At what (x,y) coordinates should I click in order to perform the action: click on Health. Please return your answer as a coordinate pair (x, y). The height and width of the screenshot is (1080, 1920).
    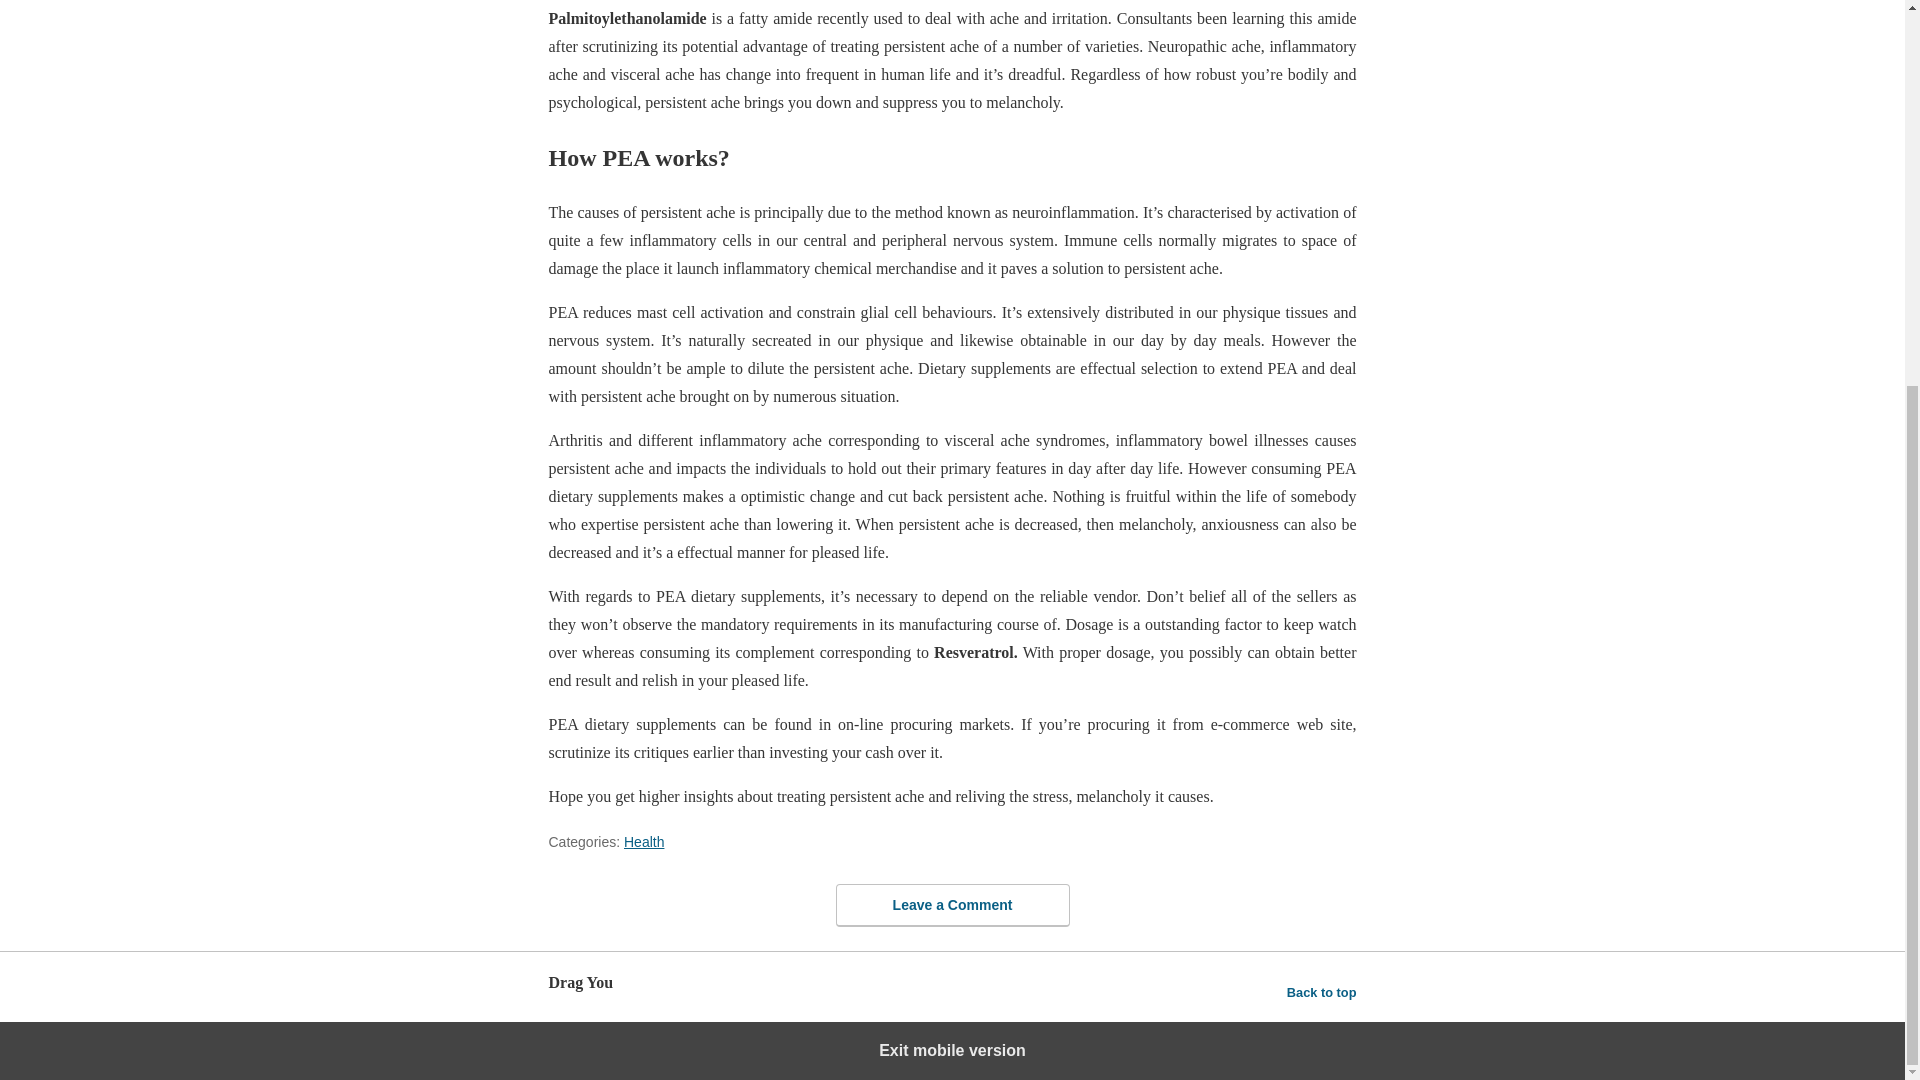
    Looking at the image, I should click on (644, 841).